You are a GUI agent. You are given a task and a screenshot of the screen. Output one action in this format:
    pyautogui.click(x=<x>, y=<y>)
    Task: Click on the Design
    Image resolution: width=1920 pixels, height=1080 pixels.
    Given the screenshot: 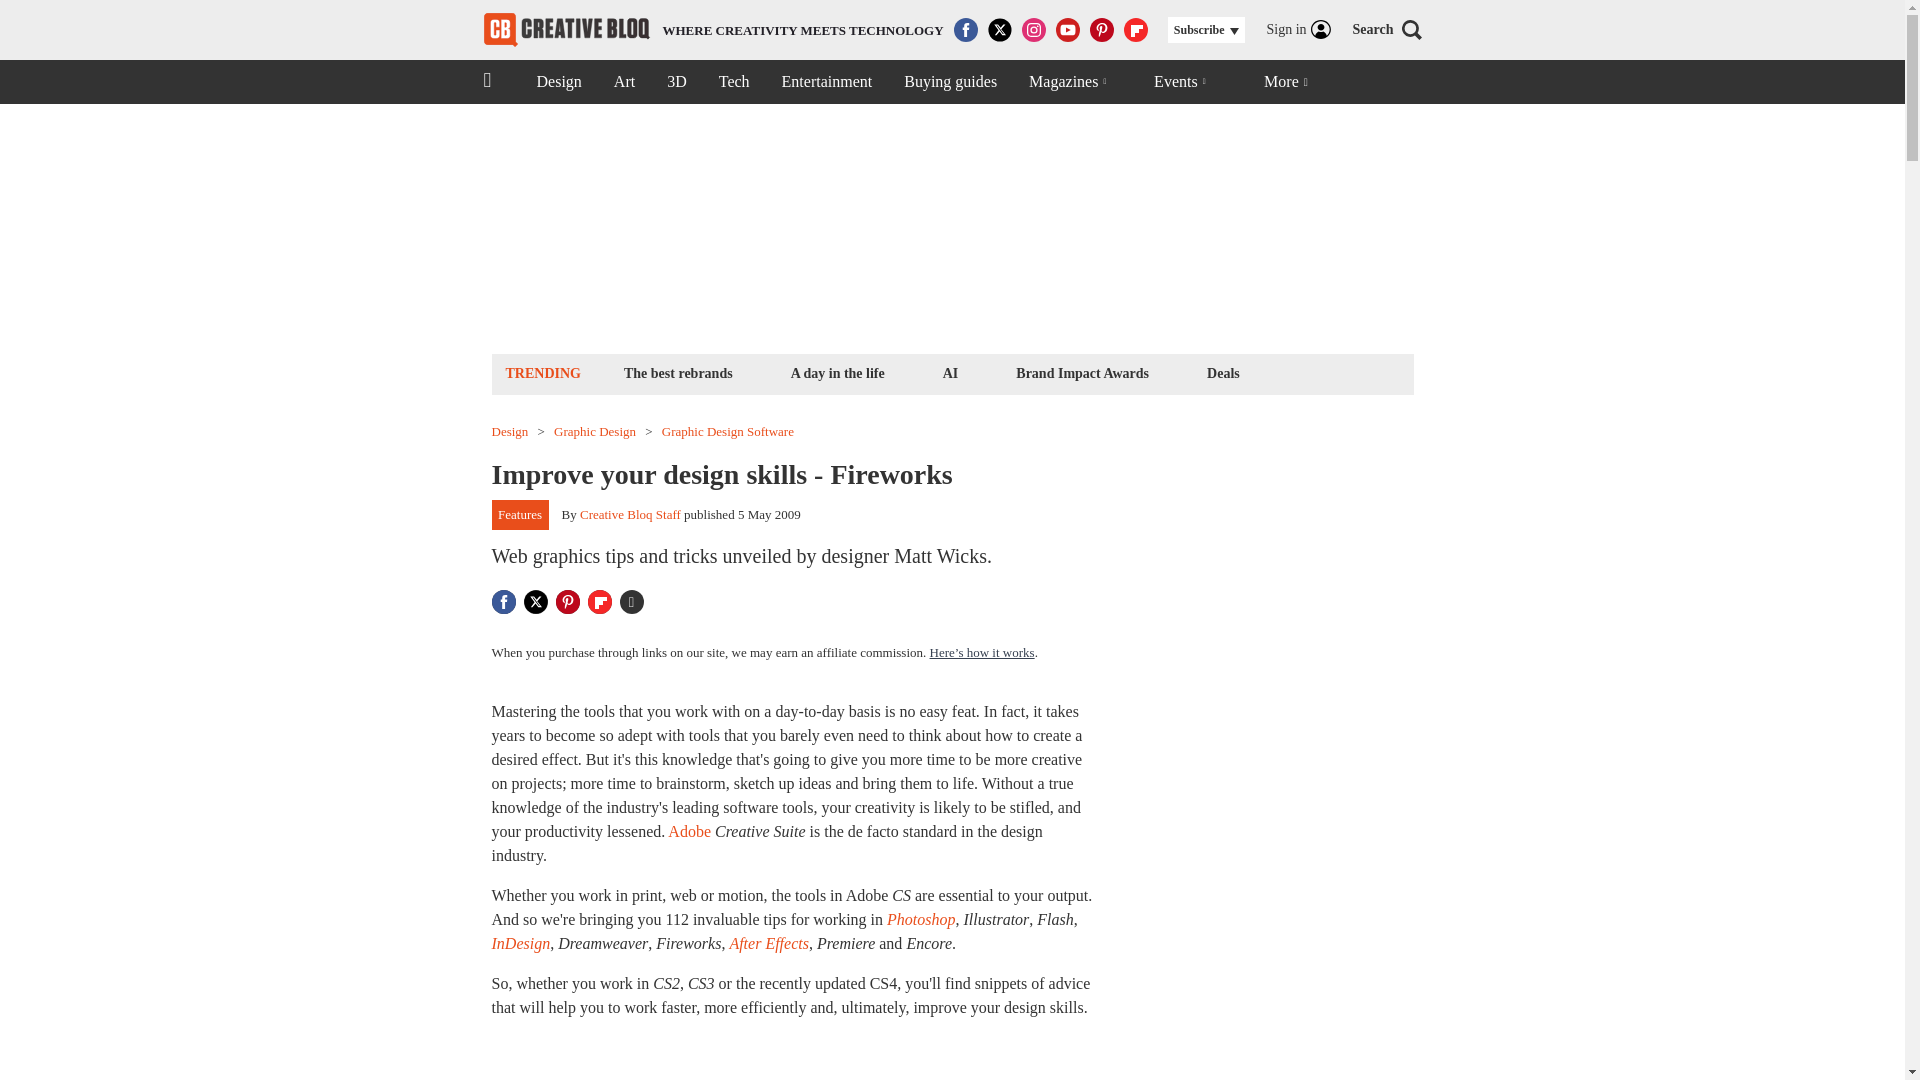 What is the action you would take?
    pyautogui.click(x=558, y=82)
    